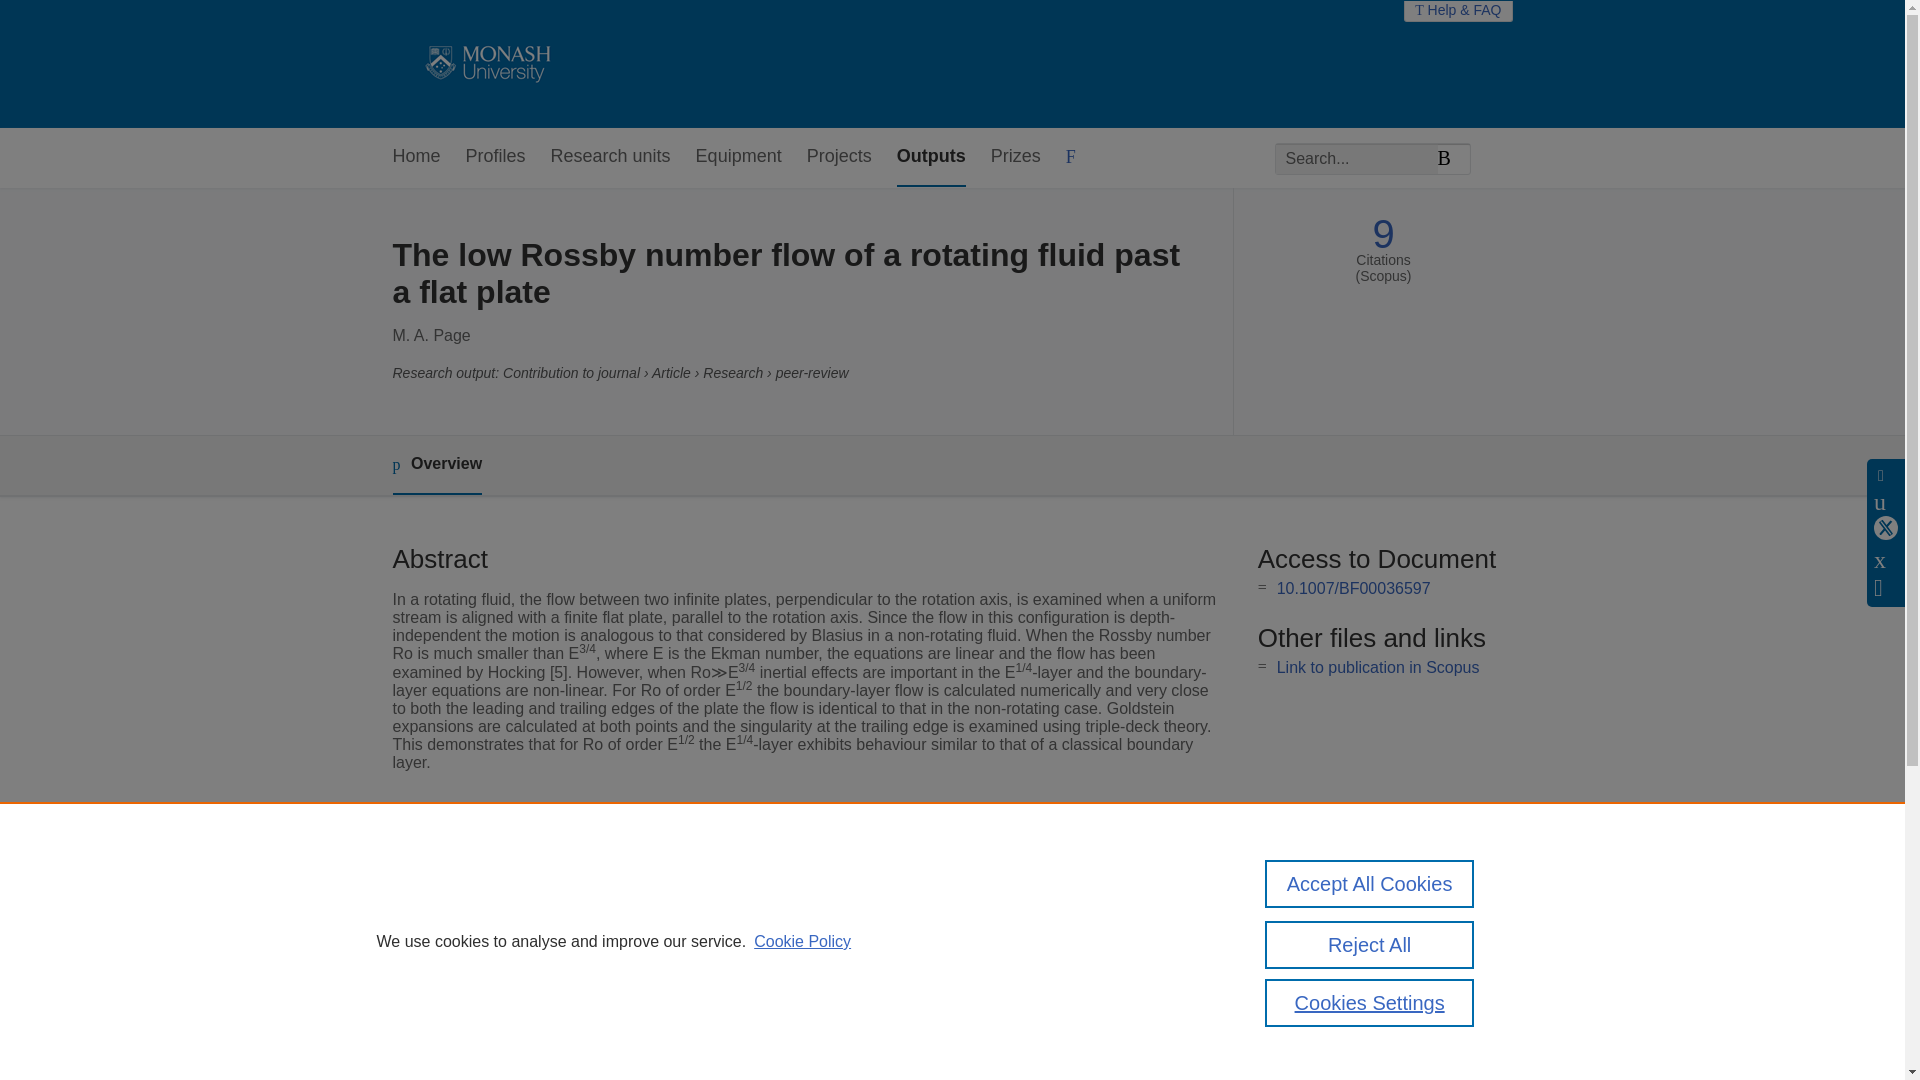  I want to click on Journal of Engineering Mathematics, so click(797, 882).